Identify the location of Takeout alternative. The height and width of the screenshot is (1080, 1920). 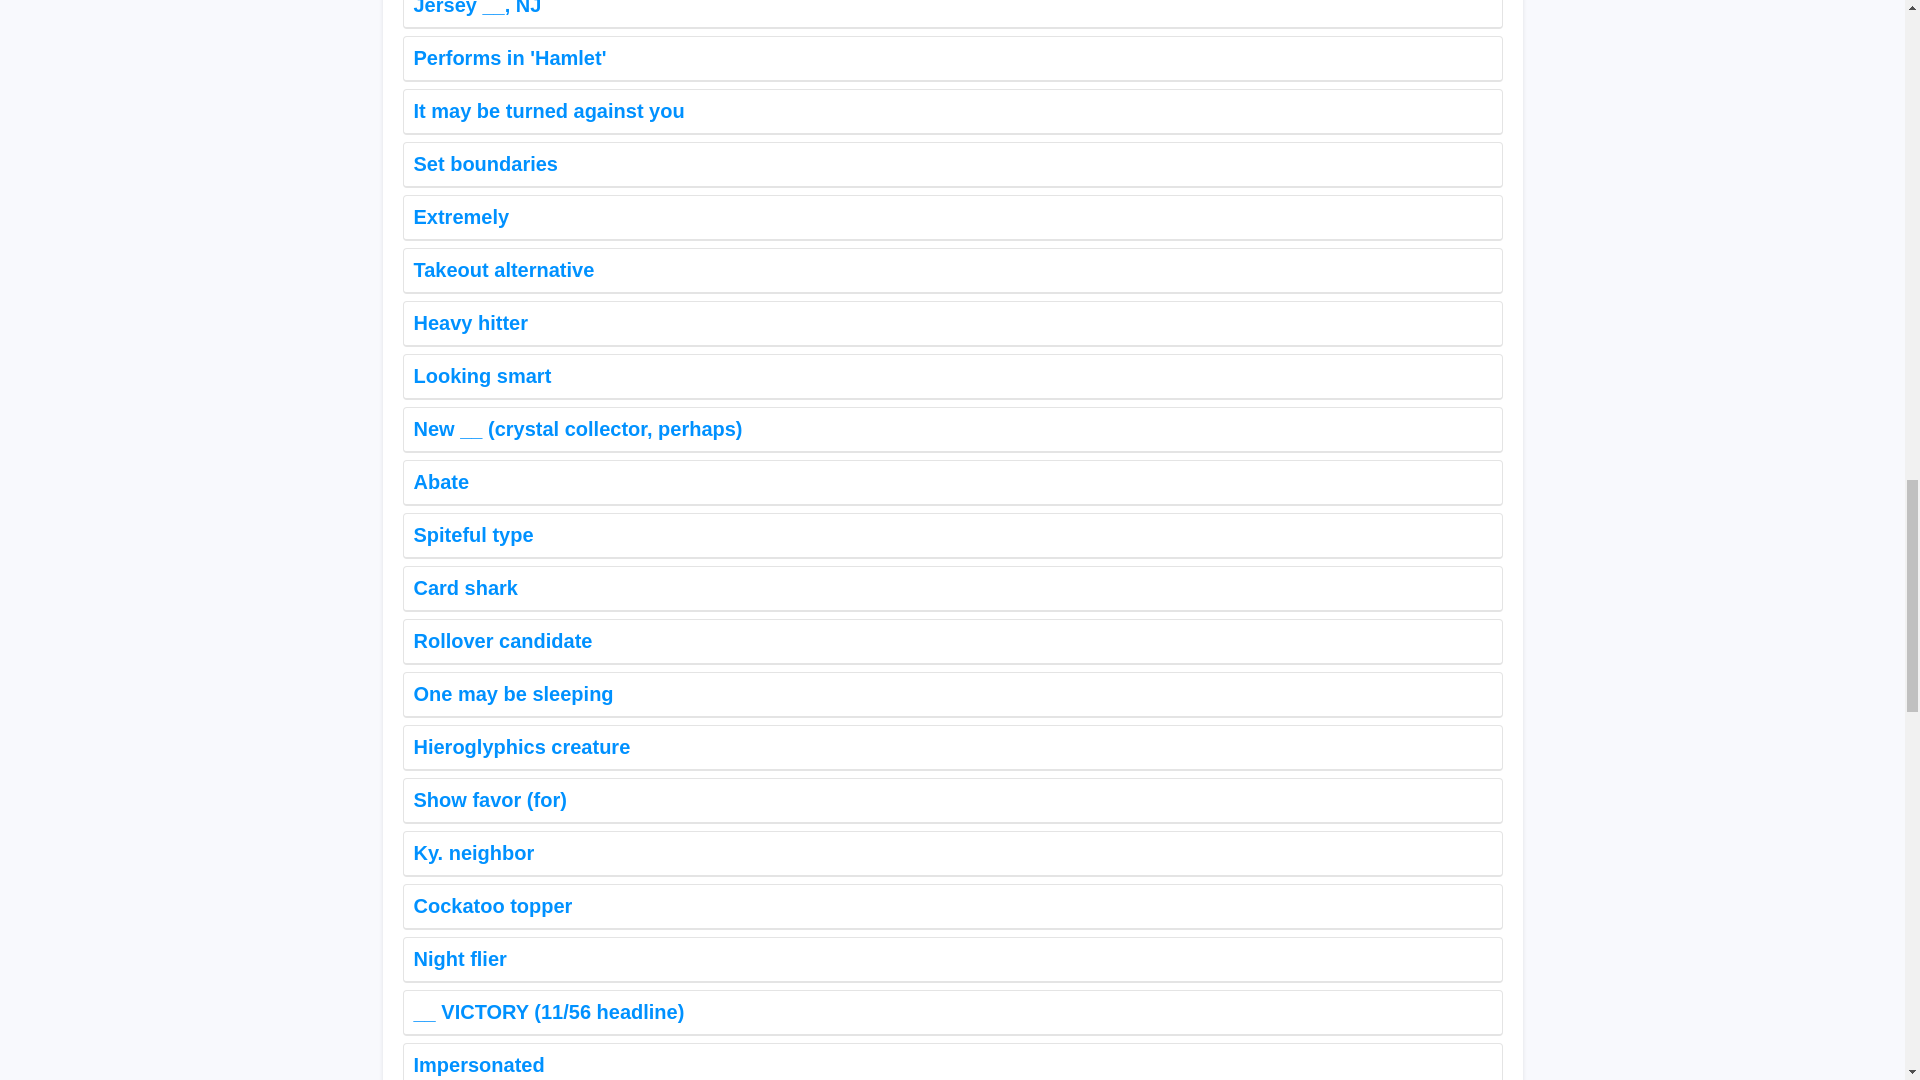
(951, 270).